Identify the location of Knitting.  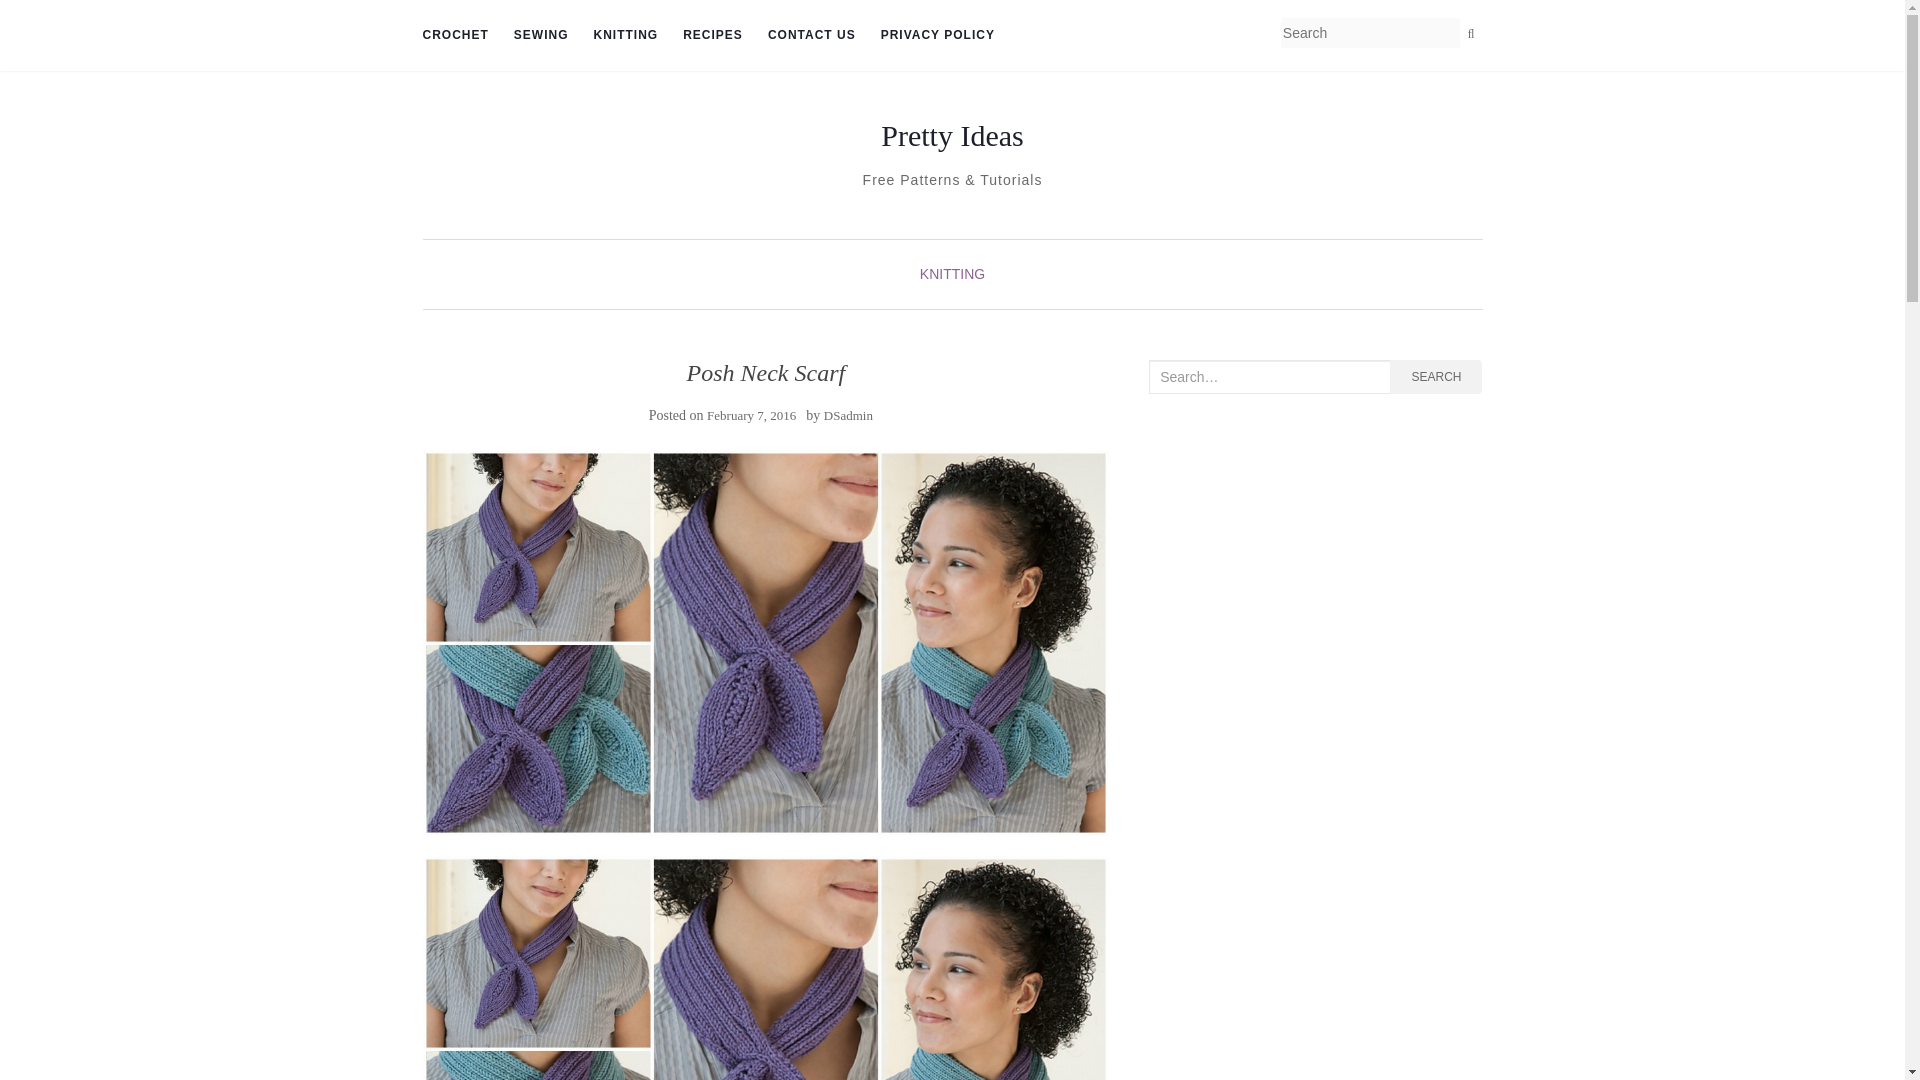
(626, 36).